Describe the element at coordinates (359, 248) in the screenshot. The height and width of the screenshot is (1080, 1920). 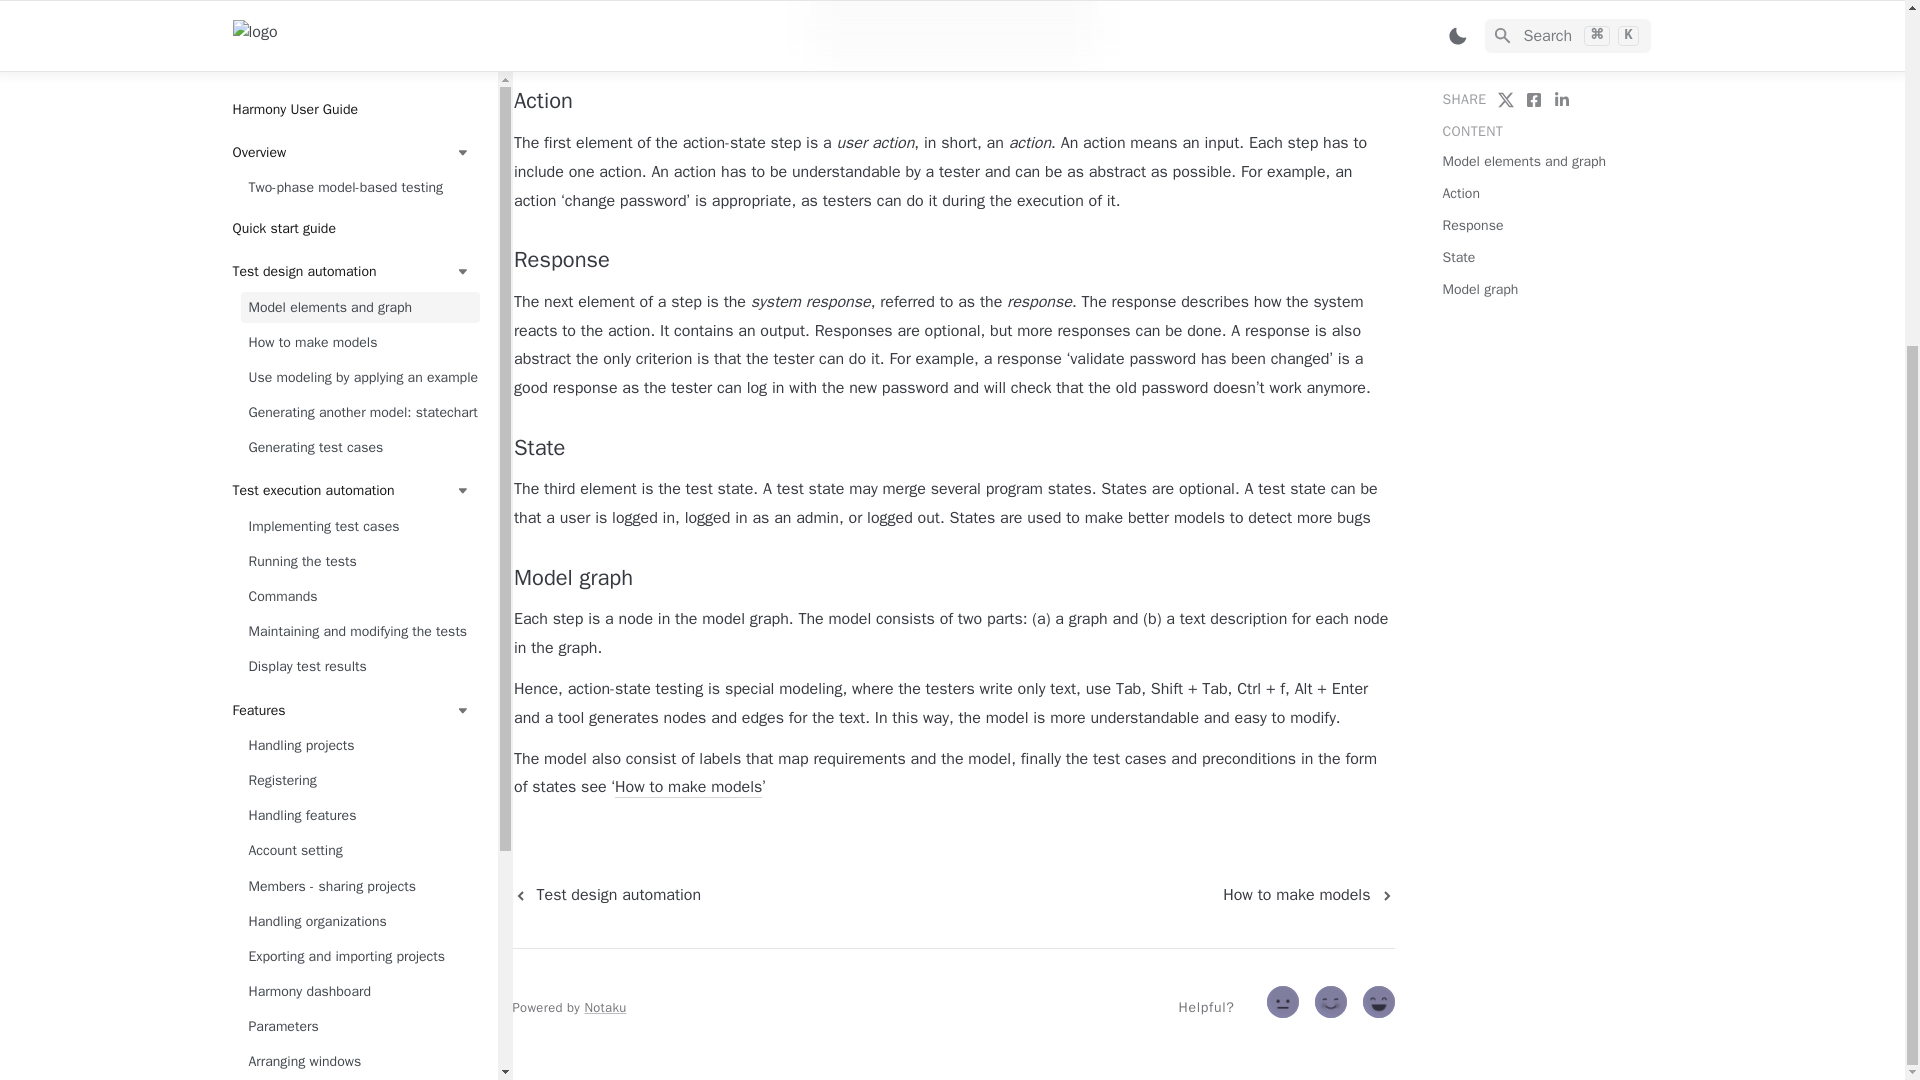
I see `Handling projects` at that location.